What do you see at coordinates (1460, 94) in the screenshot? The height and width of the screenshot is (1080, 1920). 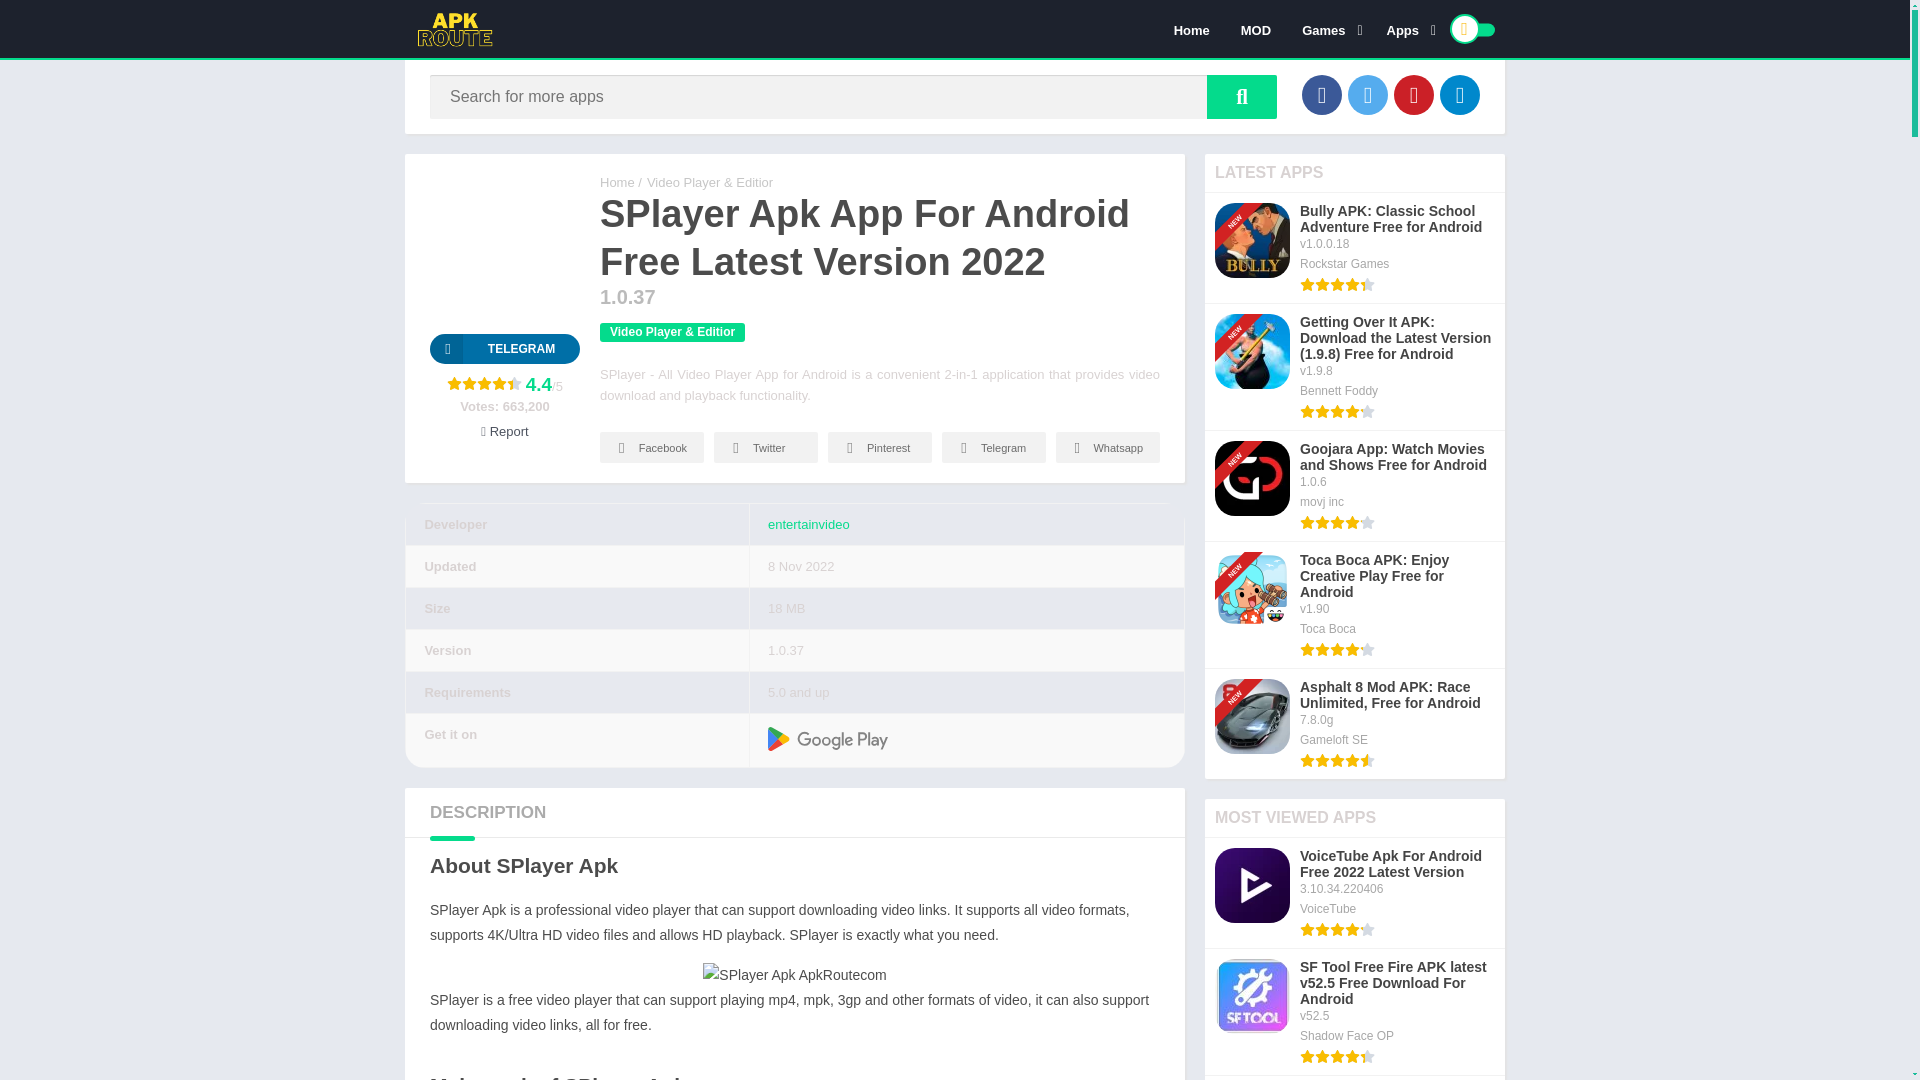 I see `Telegram` at bounding box center [1460, 94].